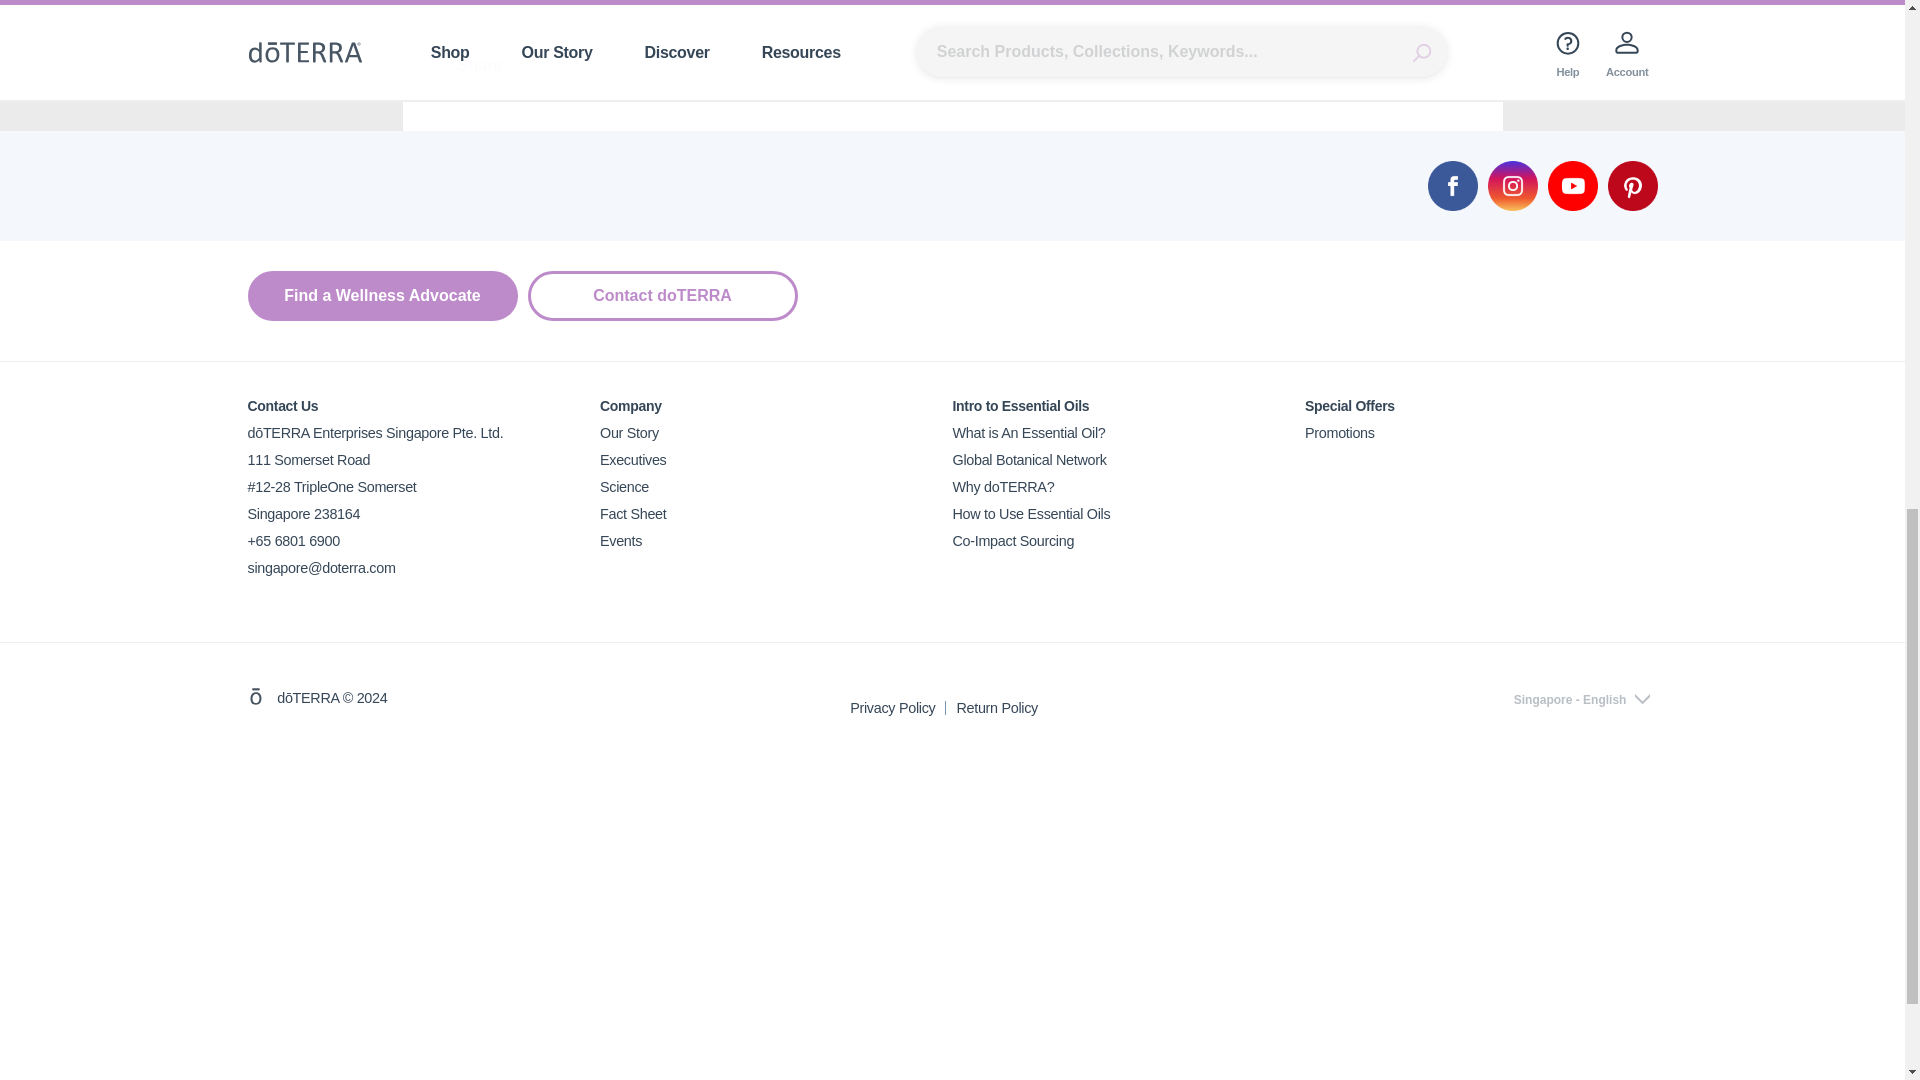 This screenshot has height=1080, width=1920. Describe the element at coordinates (1512, 185) in the screenshot. I see `Instagram` at that location.